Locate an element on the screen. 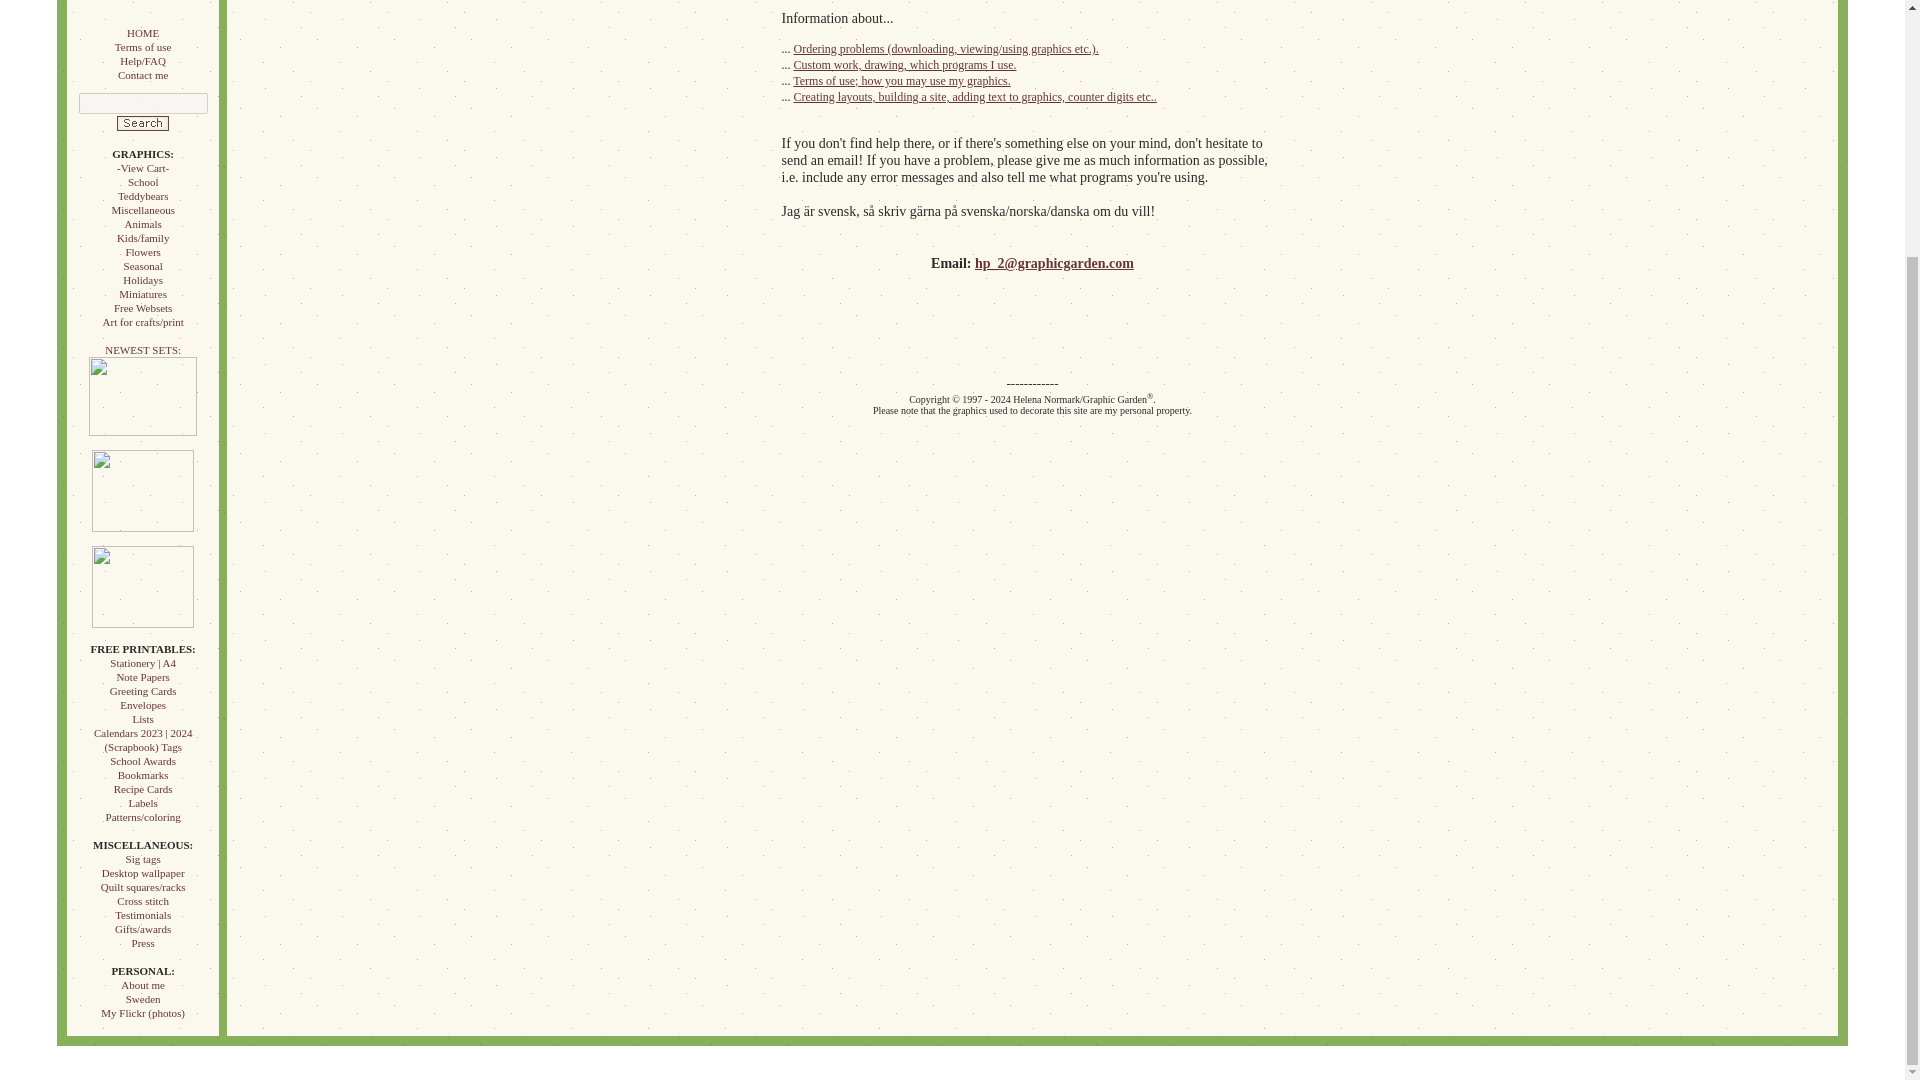 The width and height of the screenshot is (1920, 1080). Greeting Cards is located at coordinates (142, 690).